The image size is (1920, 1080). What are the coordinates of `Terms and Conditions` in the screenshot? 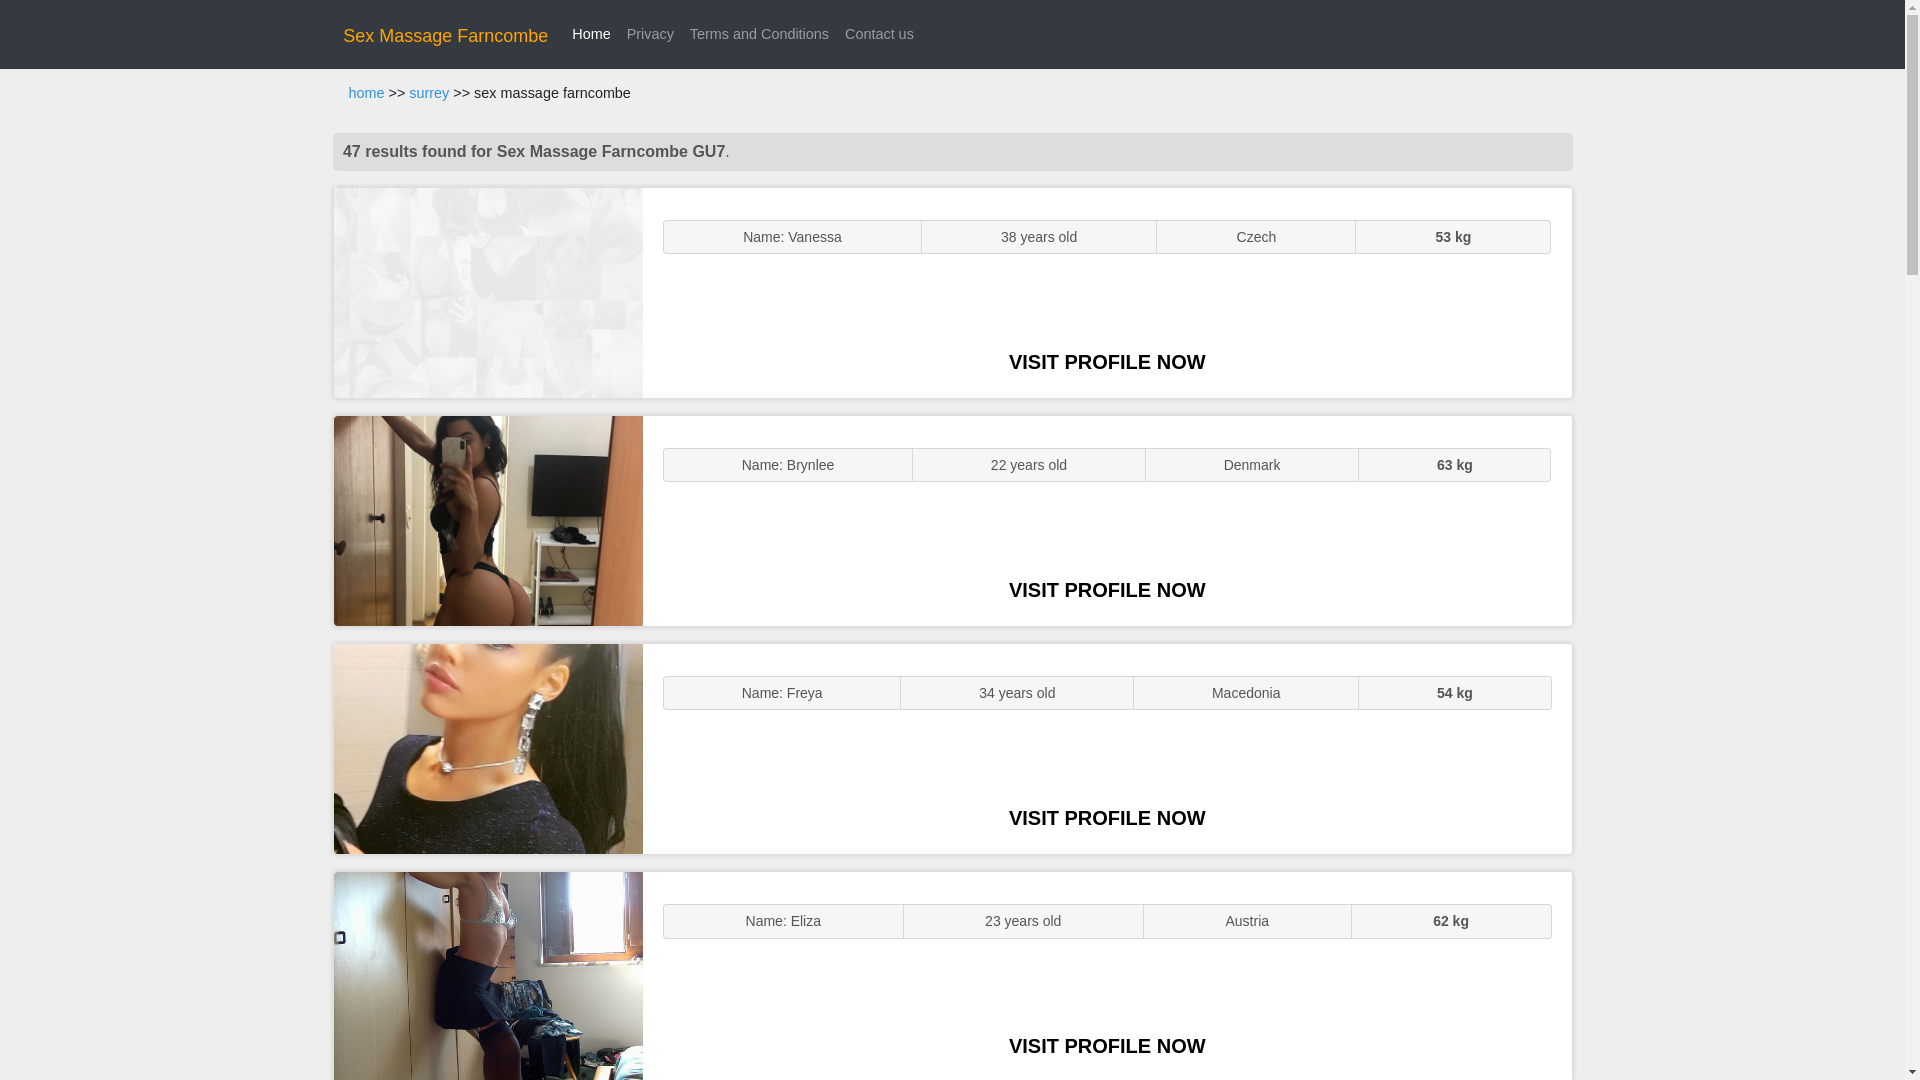 It's located at (759, 34).